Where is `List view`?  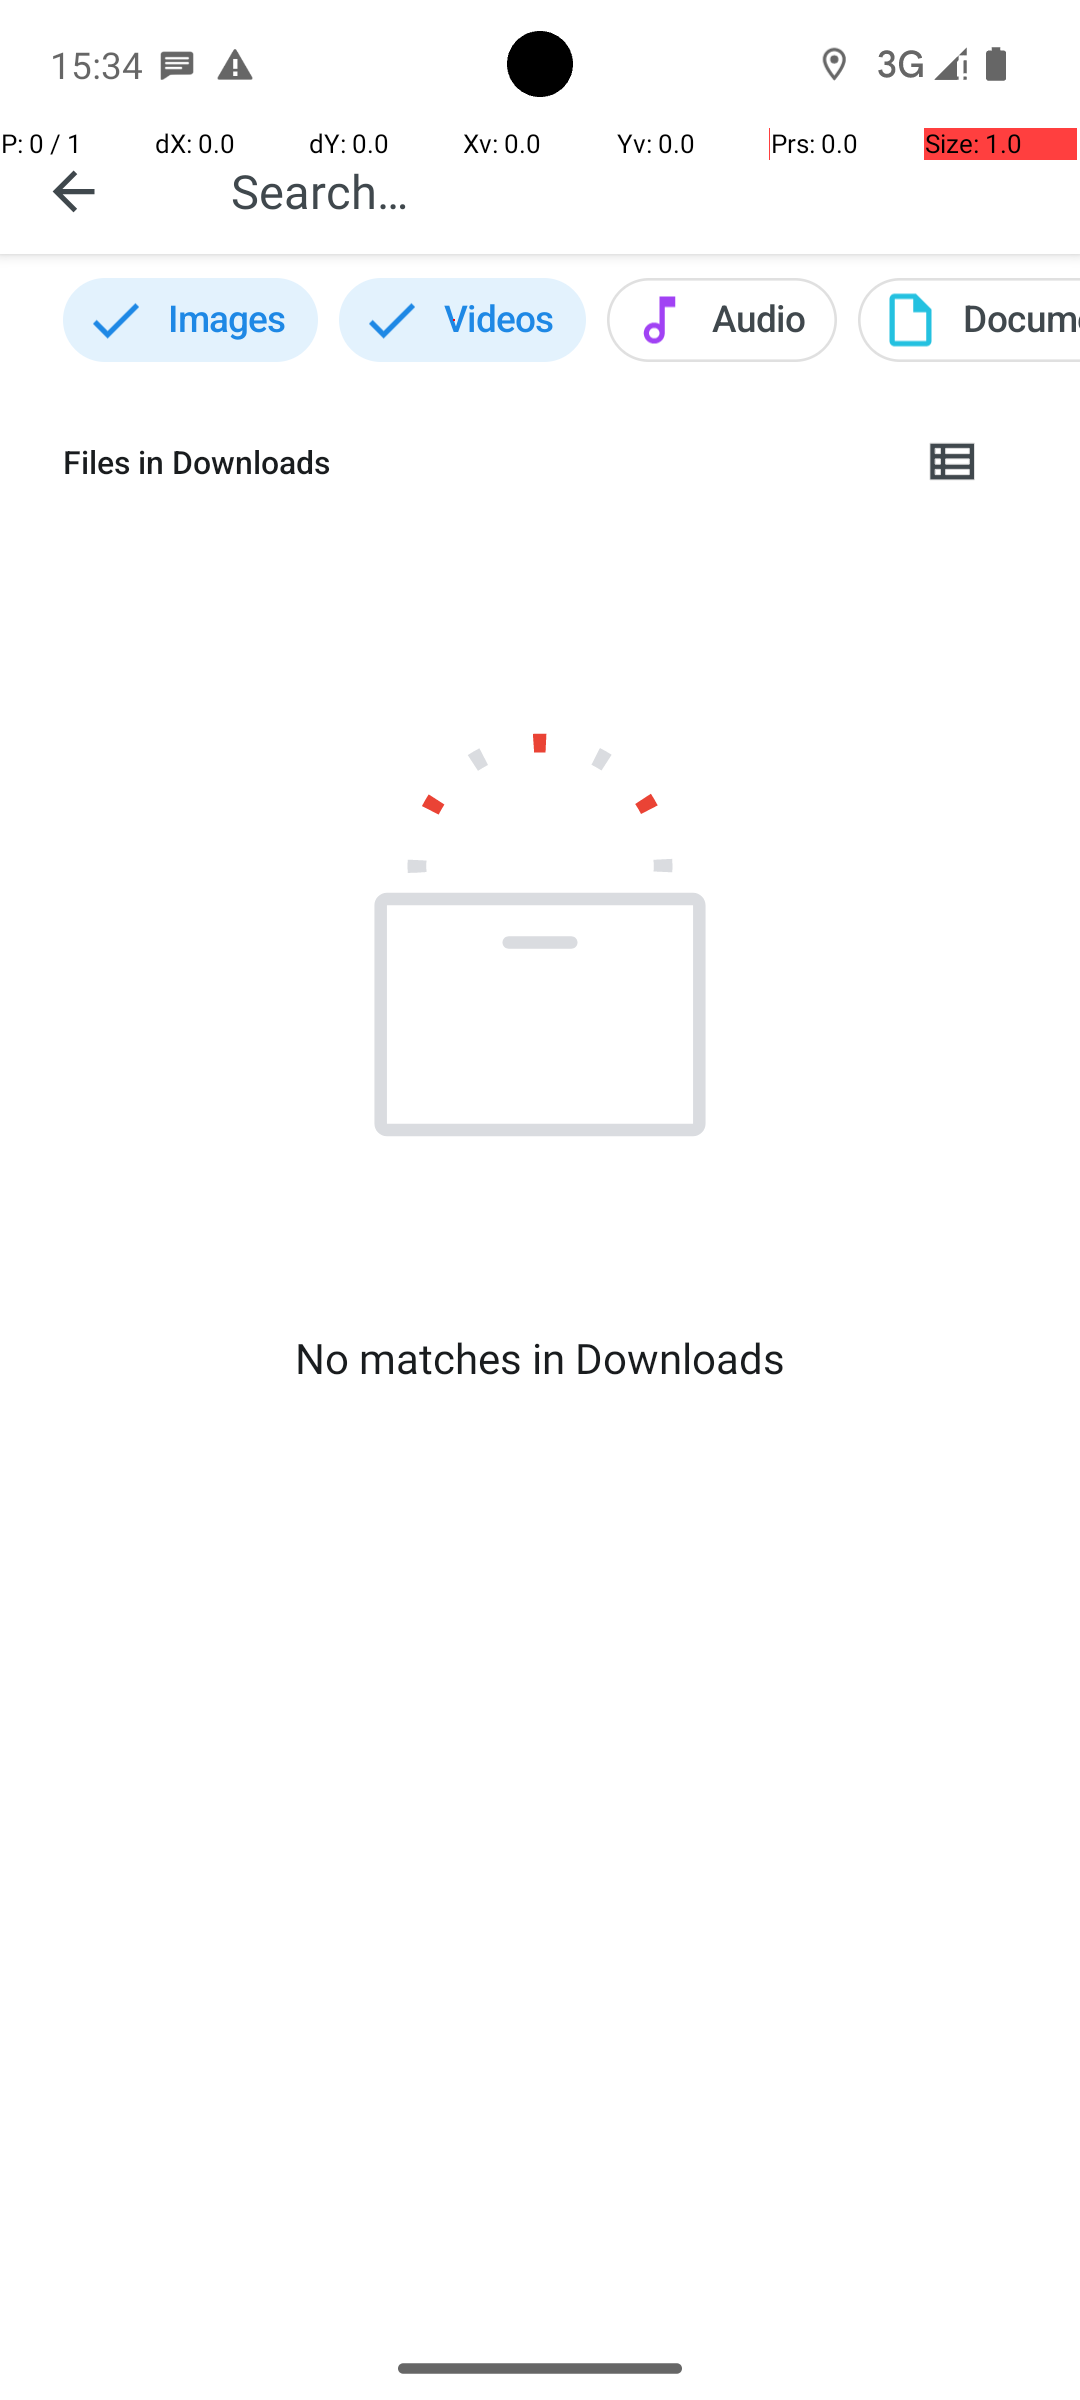
List view is located at coordinates (954, 462).